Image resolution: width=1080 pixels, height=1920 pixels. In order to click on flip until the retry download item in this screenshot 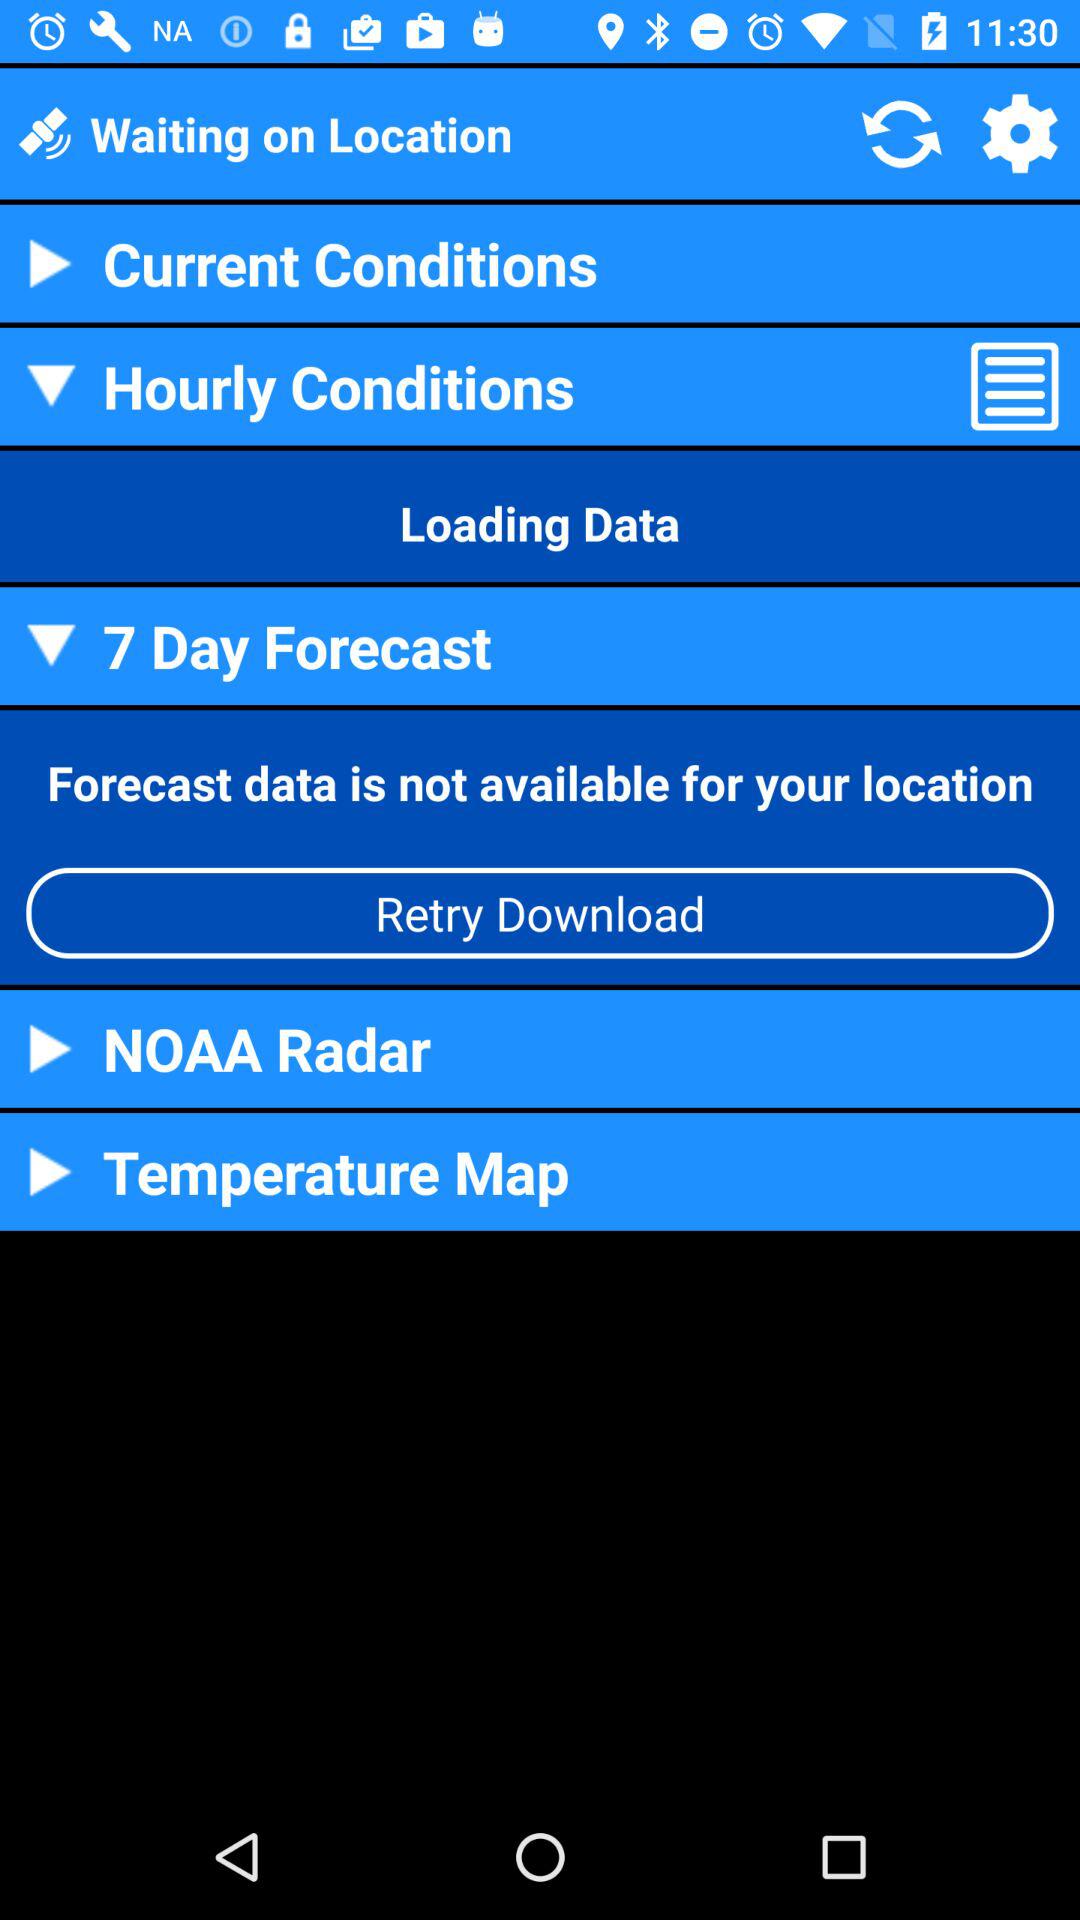, I will do `click(540, 912)`.